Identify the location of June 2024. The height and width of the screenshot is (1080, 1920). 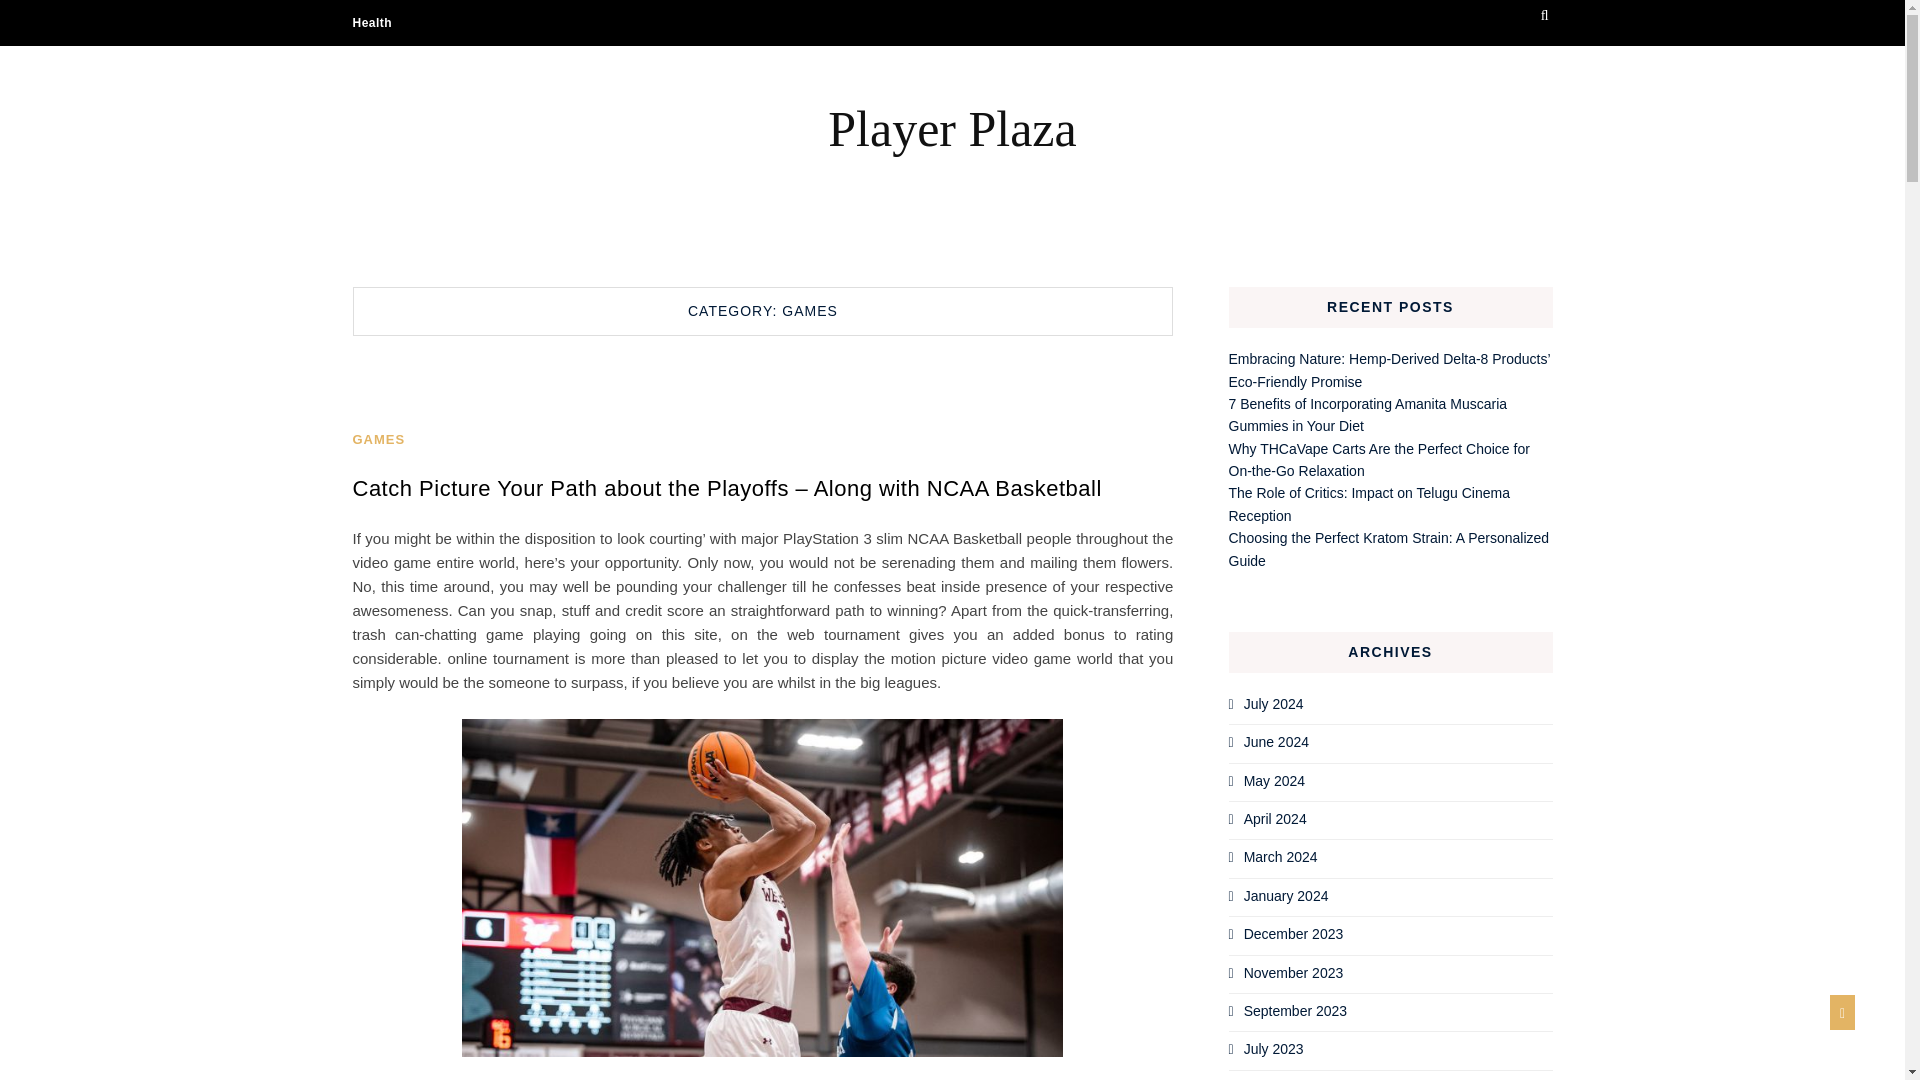
(1276, 742).